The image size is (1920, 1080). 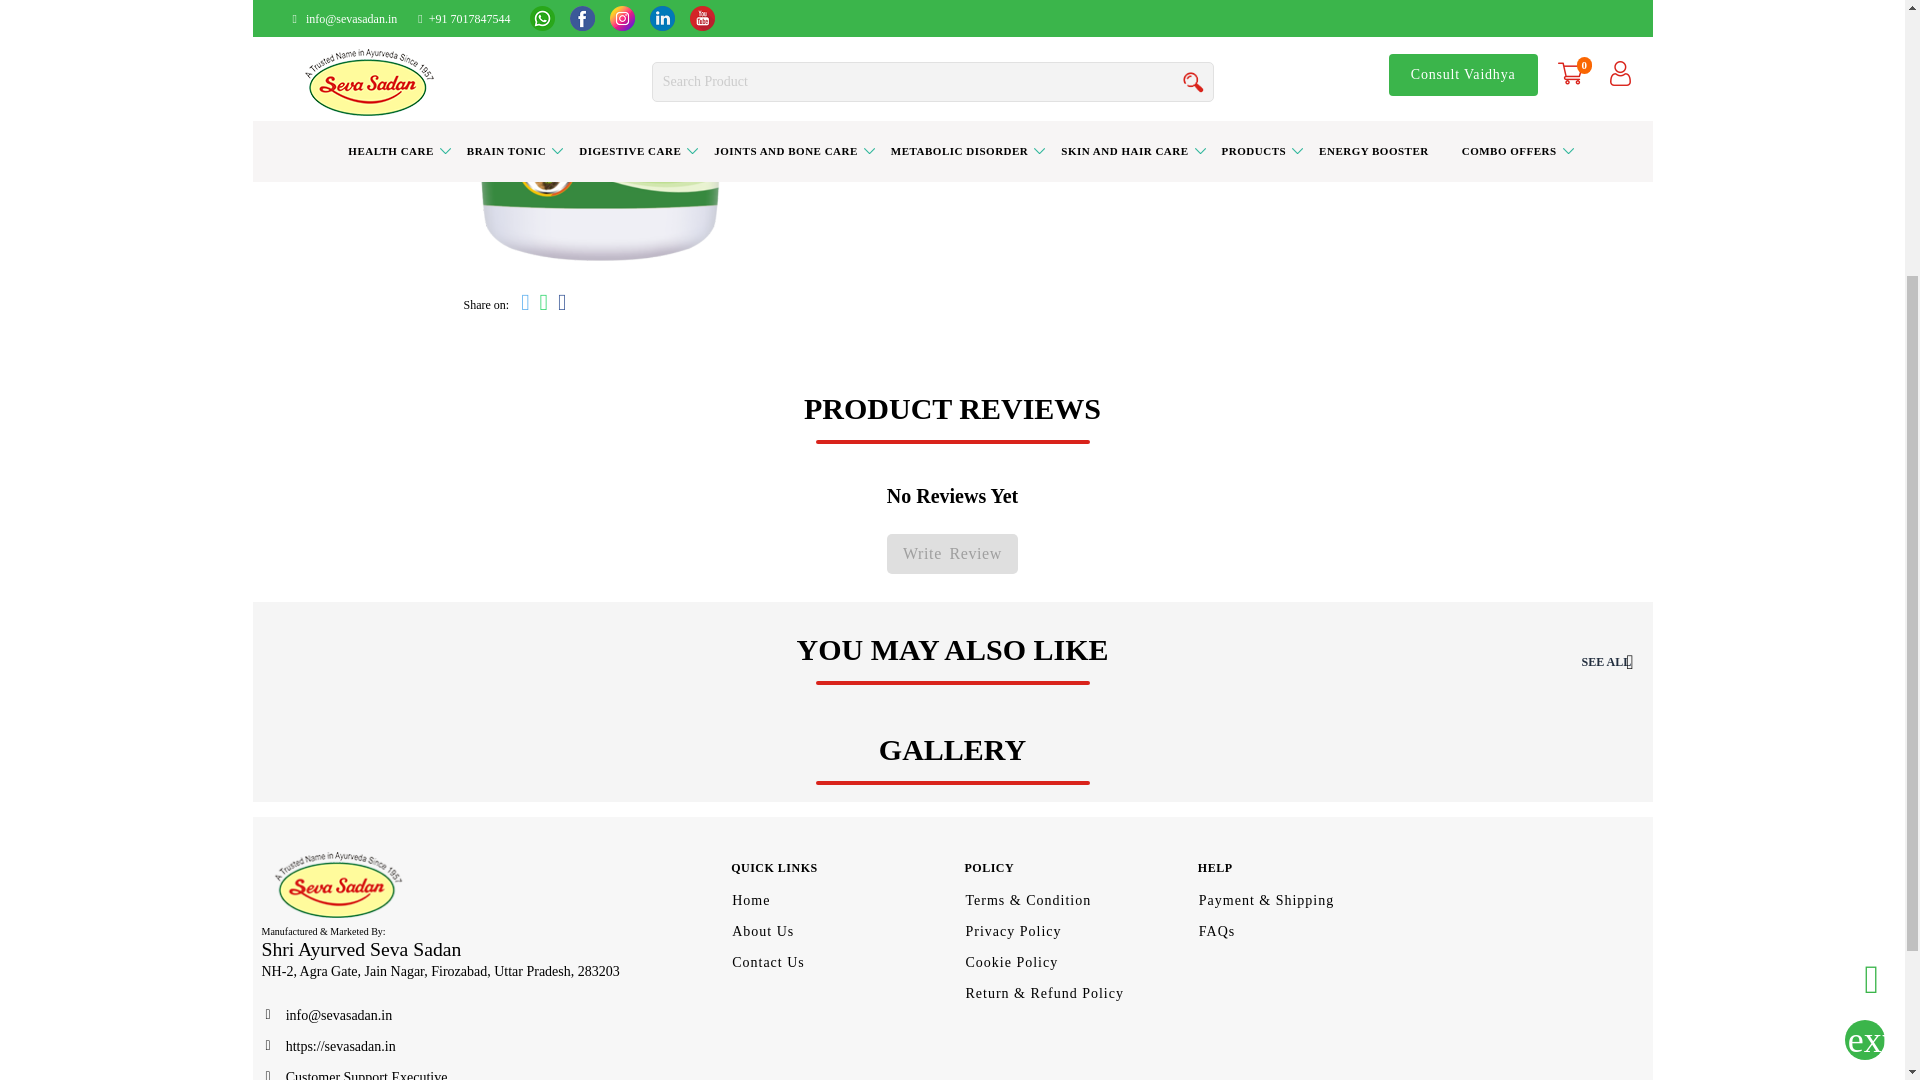 I want to click on Facebook Share, so click(x=561, y=305).